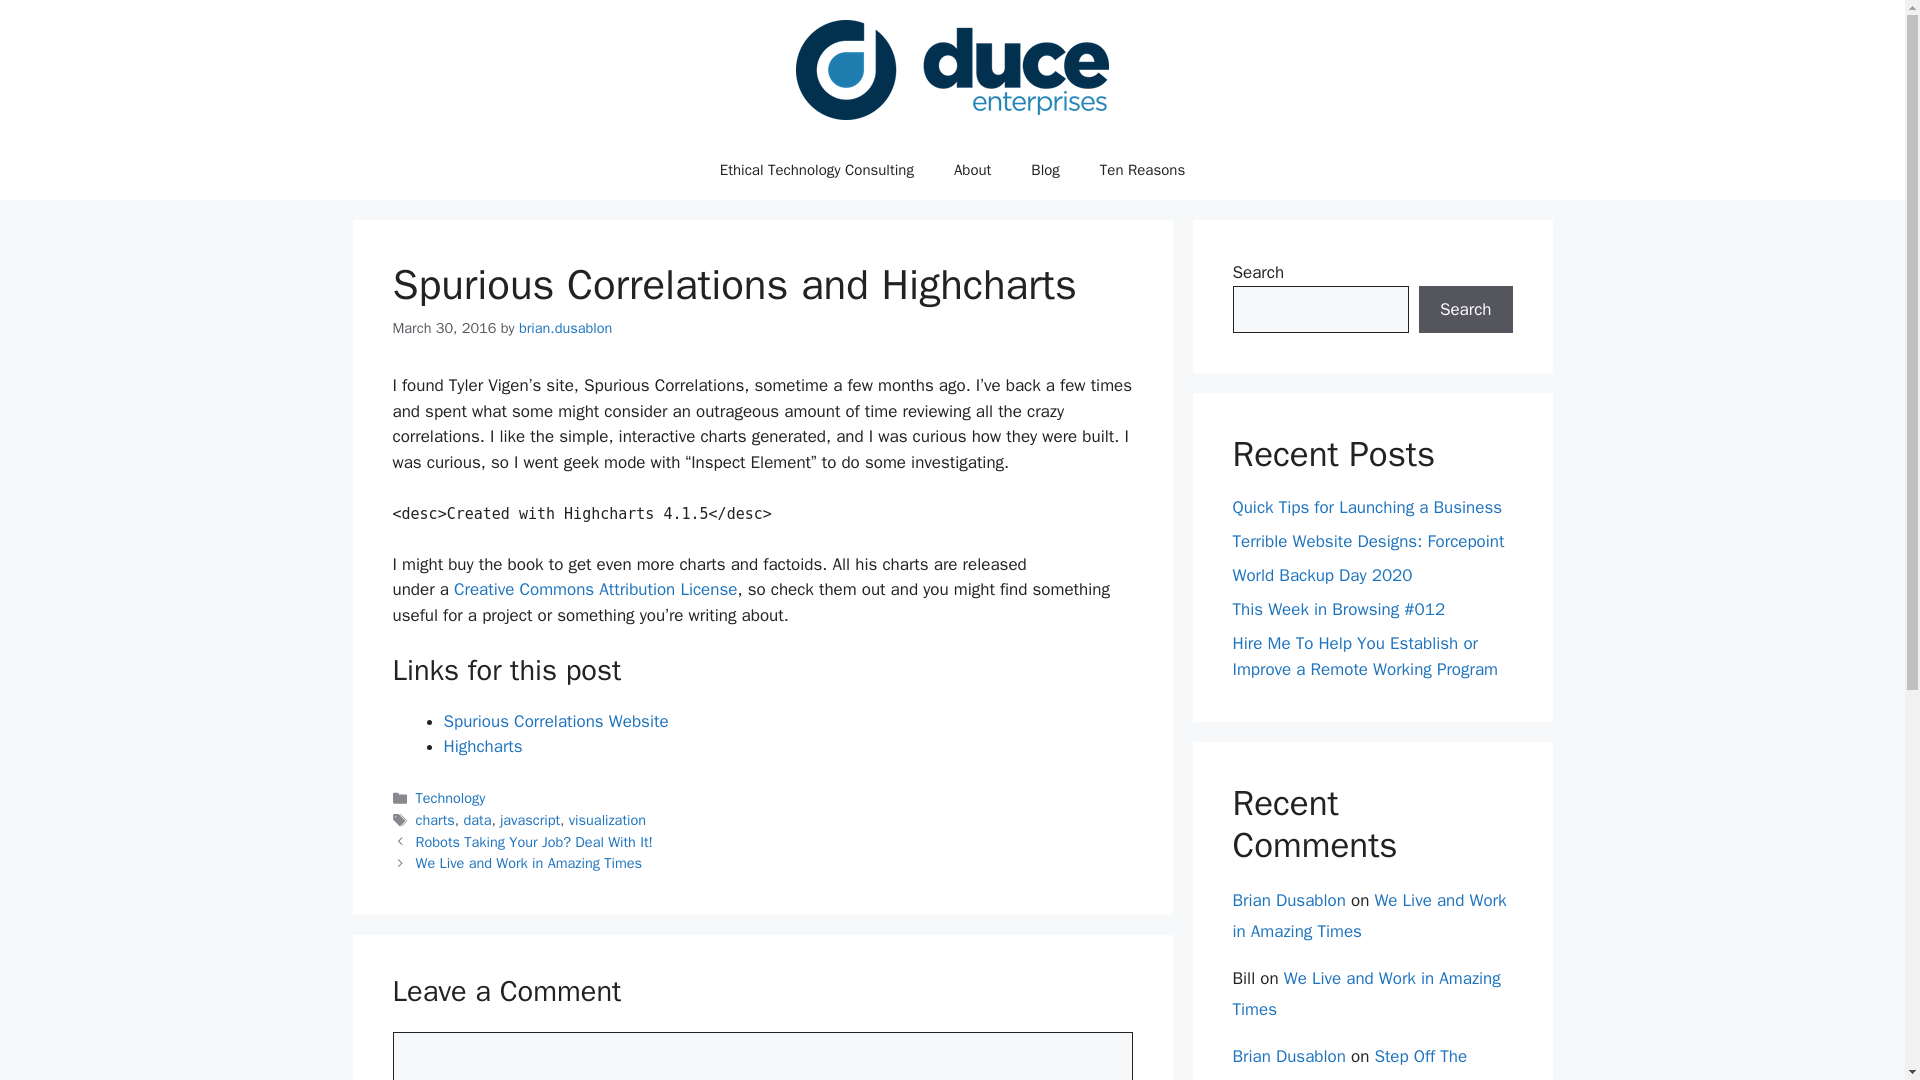  Describe the element at coordinates (1368, 541) in the screenshot. I see `Terrible Website Designs: Forcepoint` at that location.